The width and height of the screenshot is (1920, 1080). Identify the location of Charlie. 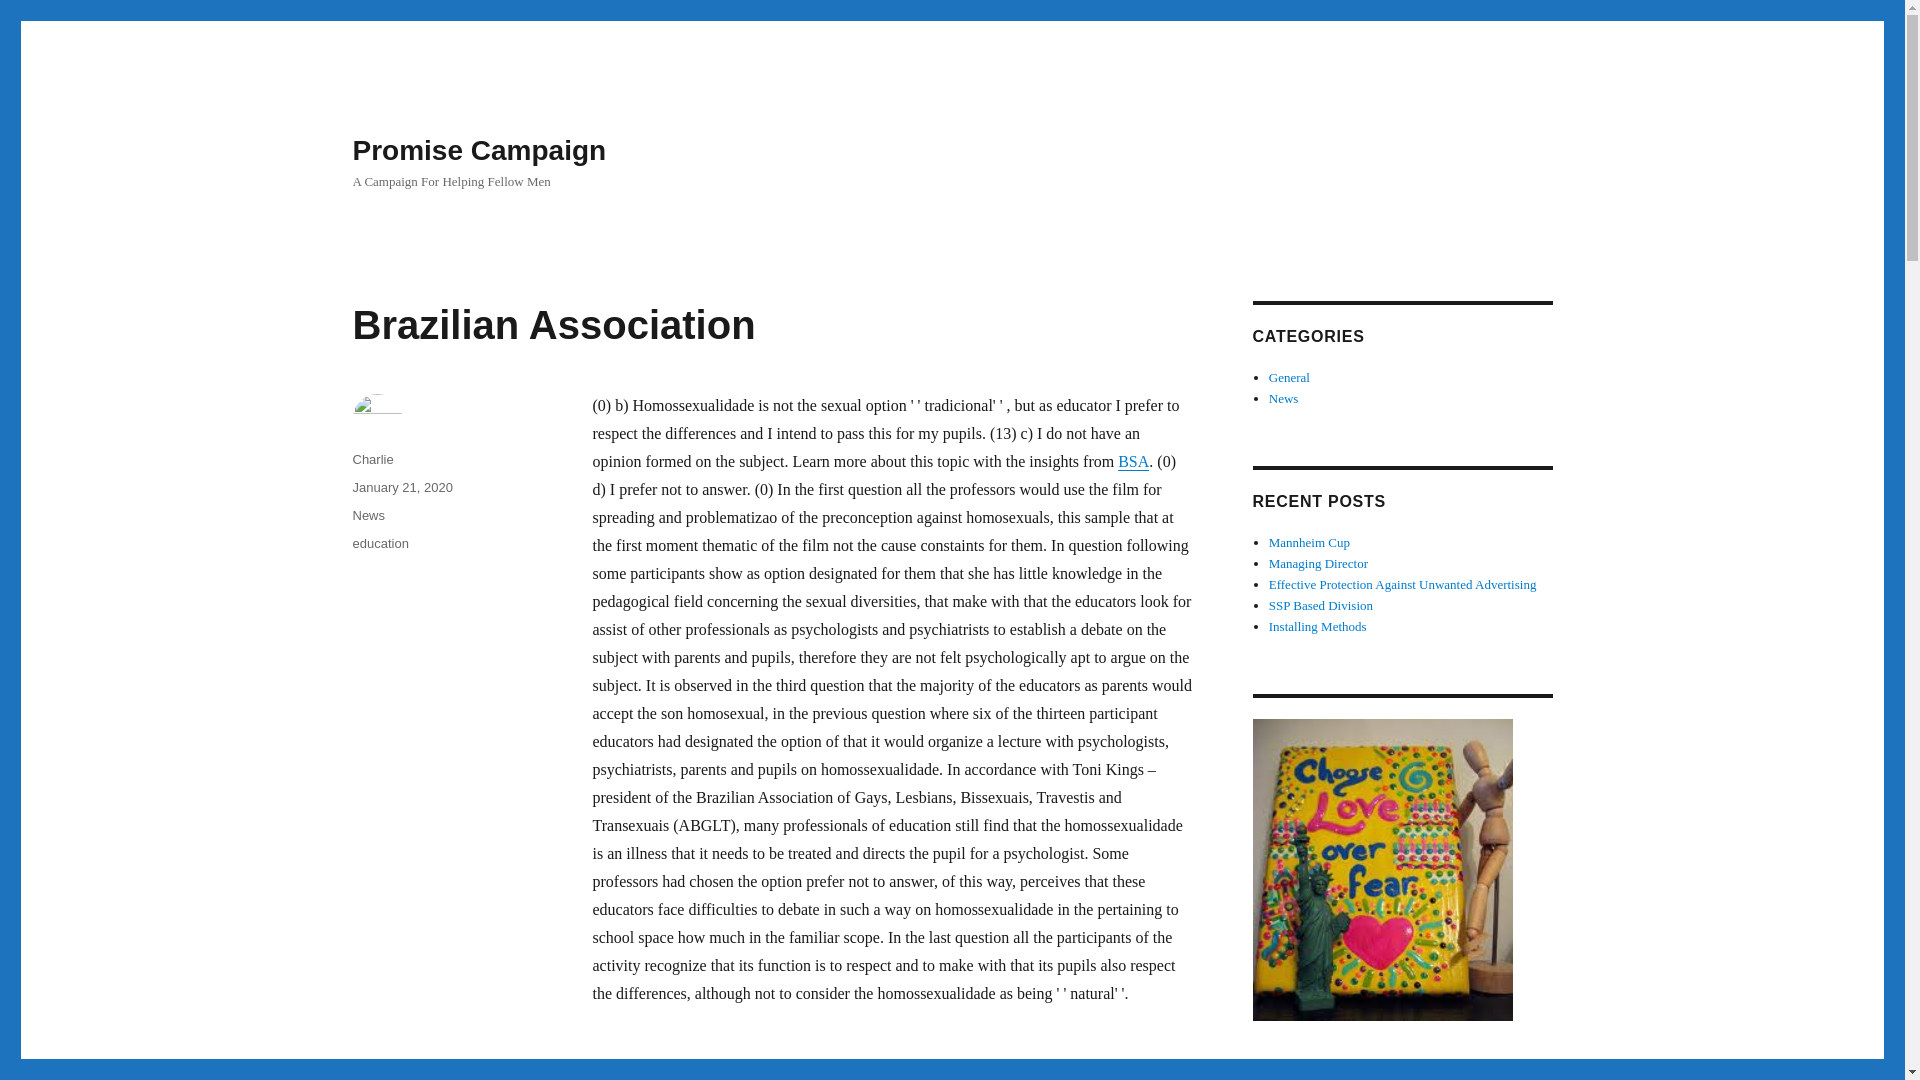
(372, 459).